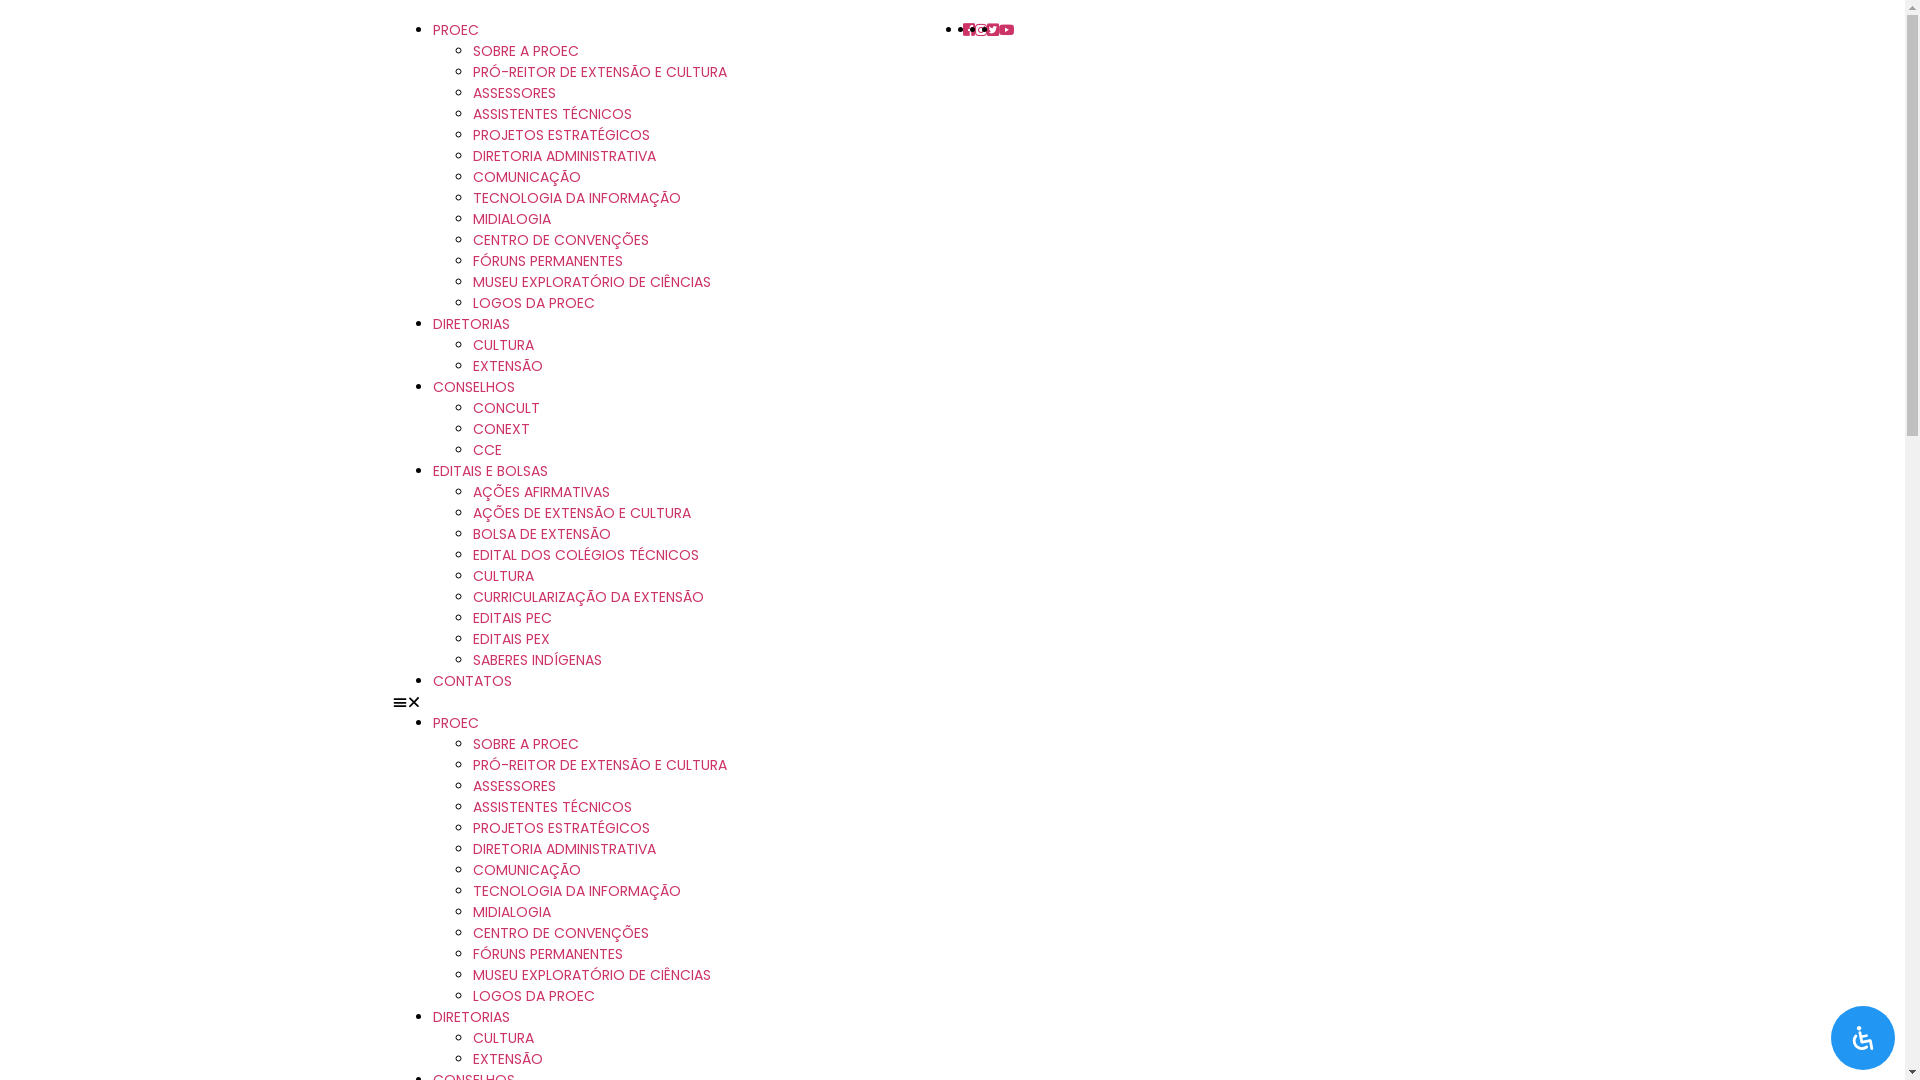 The image size is (1920, 1080). I want to click on CONTATOS, so click(472, 681).